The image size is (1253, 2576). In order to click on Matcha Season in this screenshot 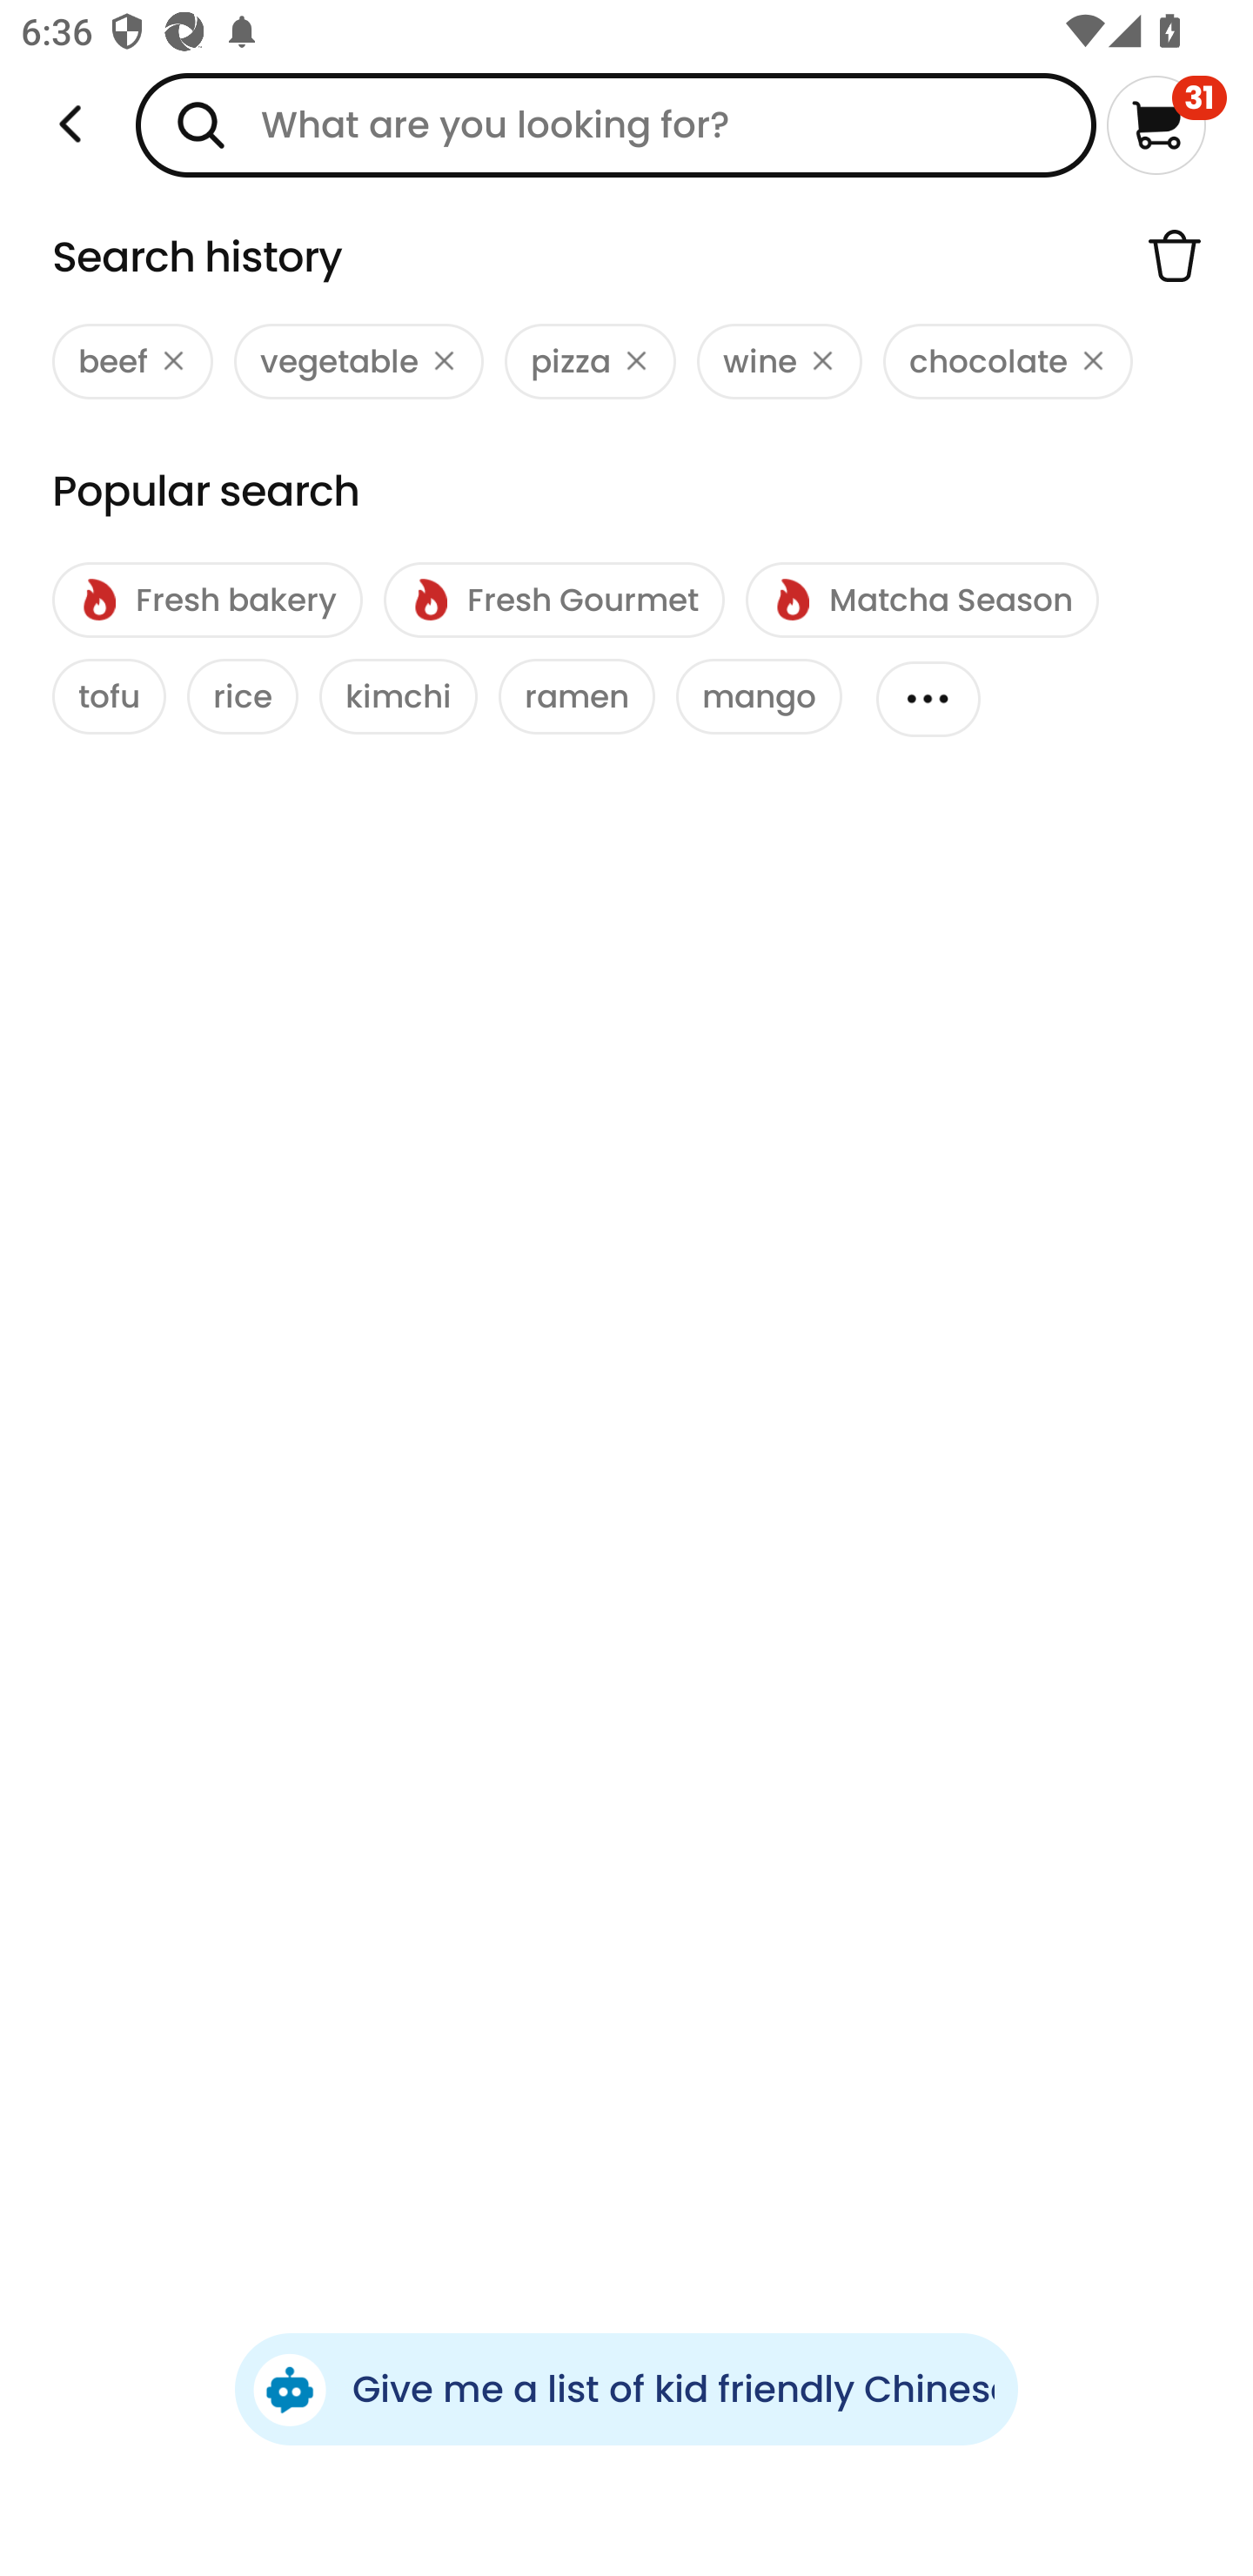, I will do `click(921, 600)`.